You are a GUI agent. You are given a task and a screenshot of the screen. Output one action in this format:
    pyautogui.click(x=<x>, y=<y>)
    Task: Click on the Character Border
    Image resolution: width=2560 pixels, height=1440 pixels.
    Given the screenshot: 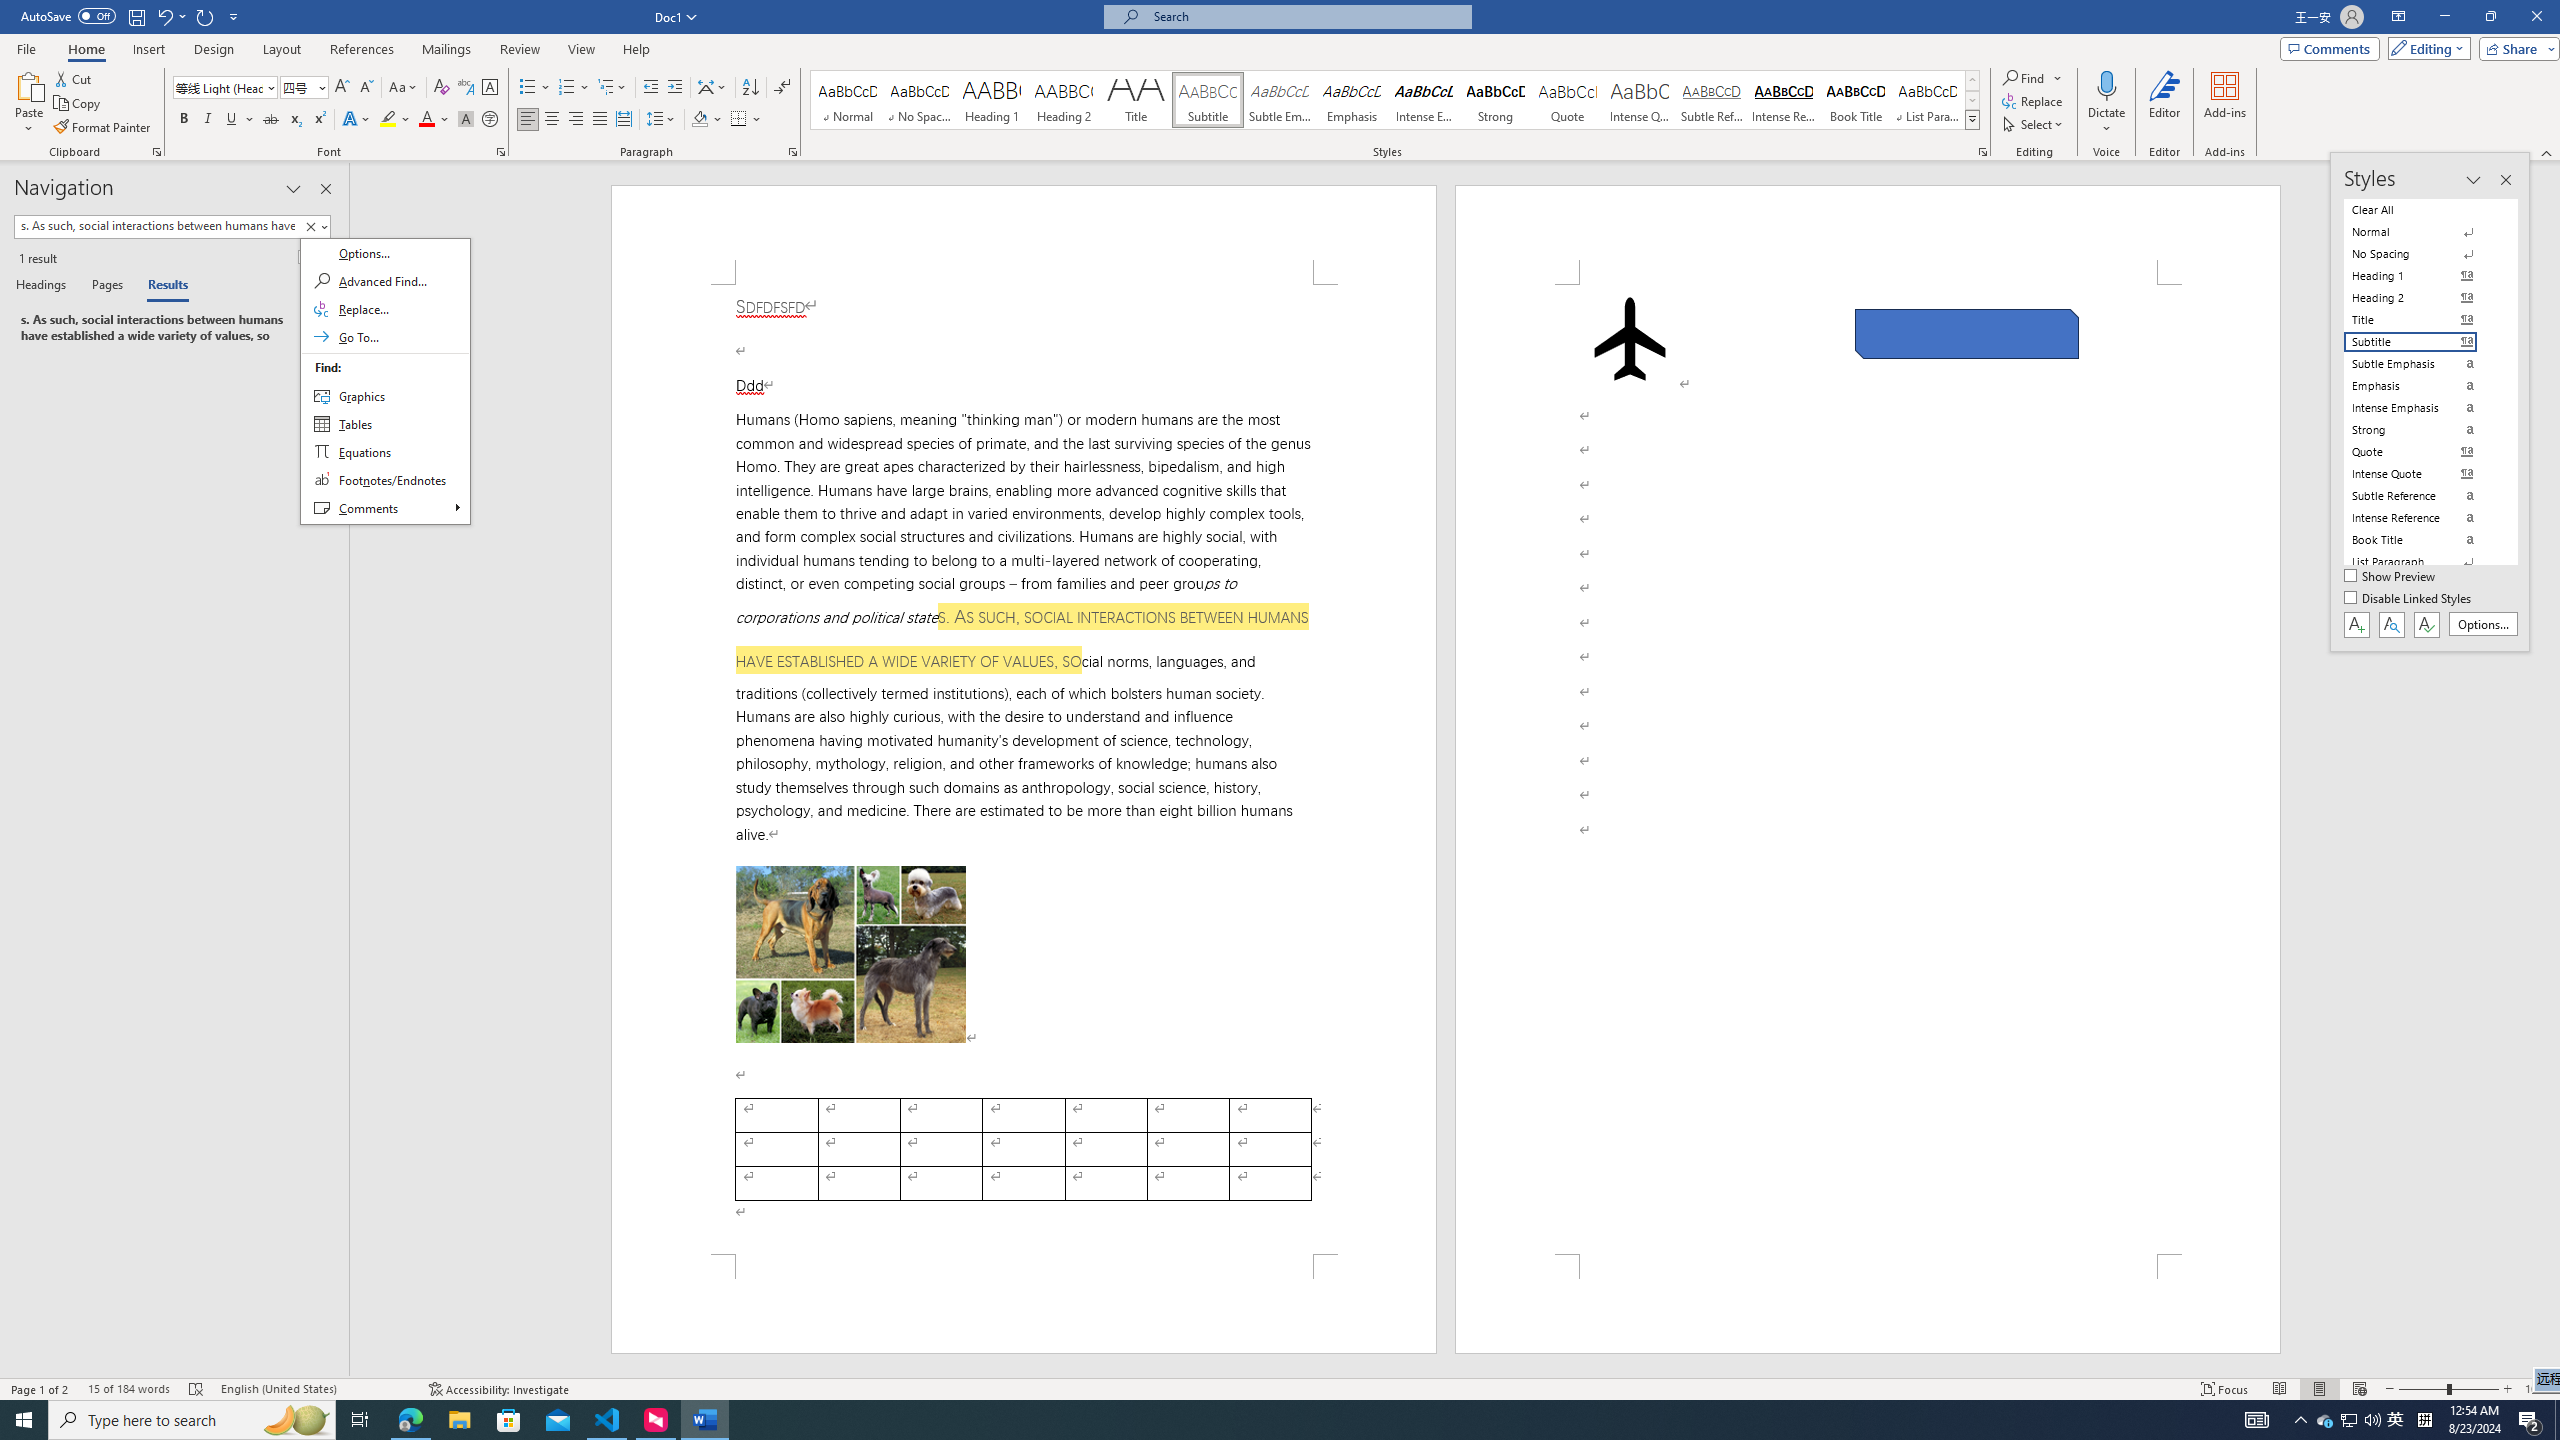 What is the action you would take?
    pyautogui.click(x=490, y=88)
    